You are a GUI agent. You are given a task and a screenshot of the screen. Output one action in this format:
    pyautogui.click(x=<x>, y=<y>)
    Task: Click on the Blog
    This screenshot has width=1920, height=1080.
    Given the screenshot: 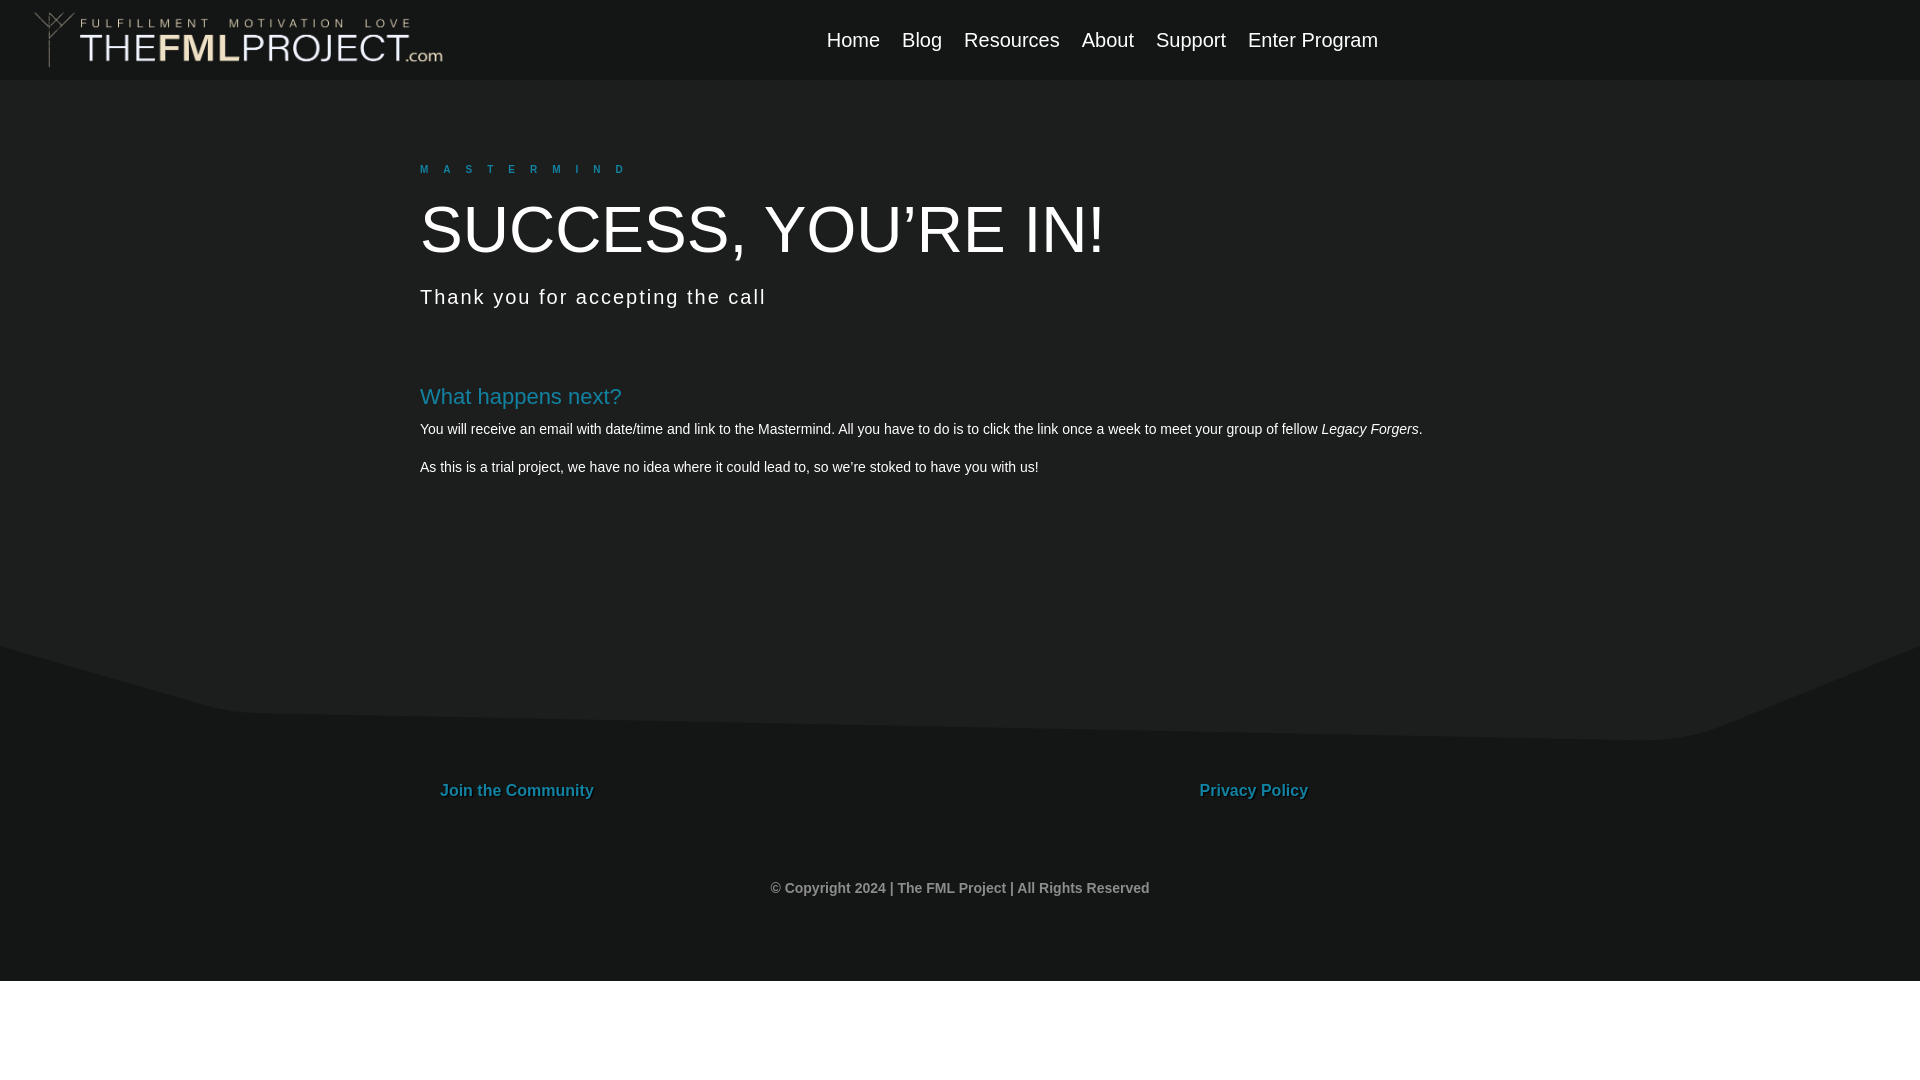 What is the action you would take?
    pyautogui.click(x=922, y=43)
    